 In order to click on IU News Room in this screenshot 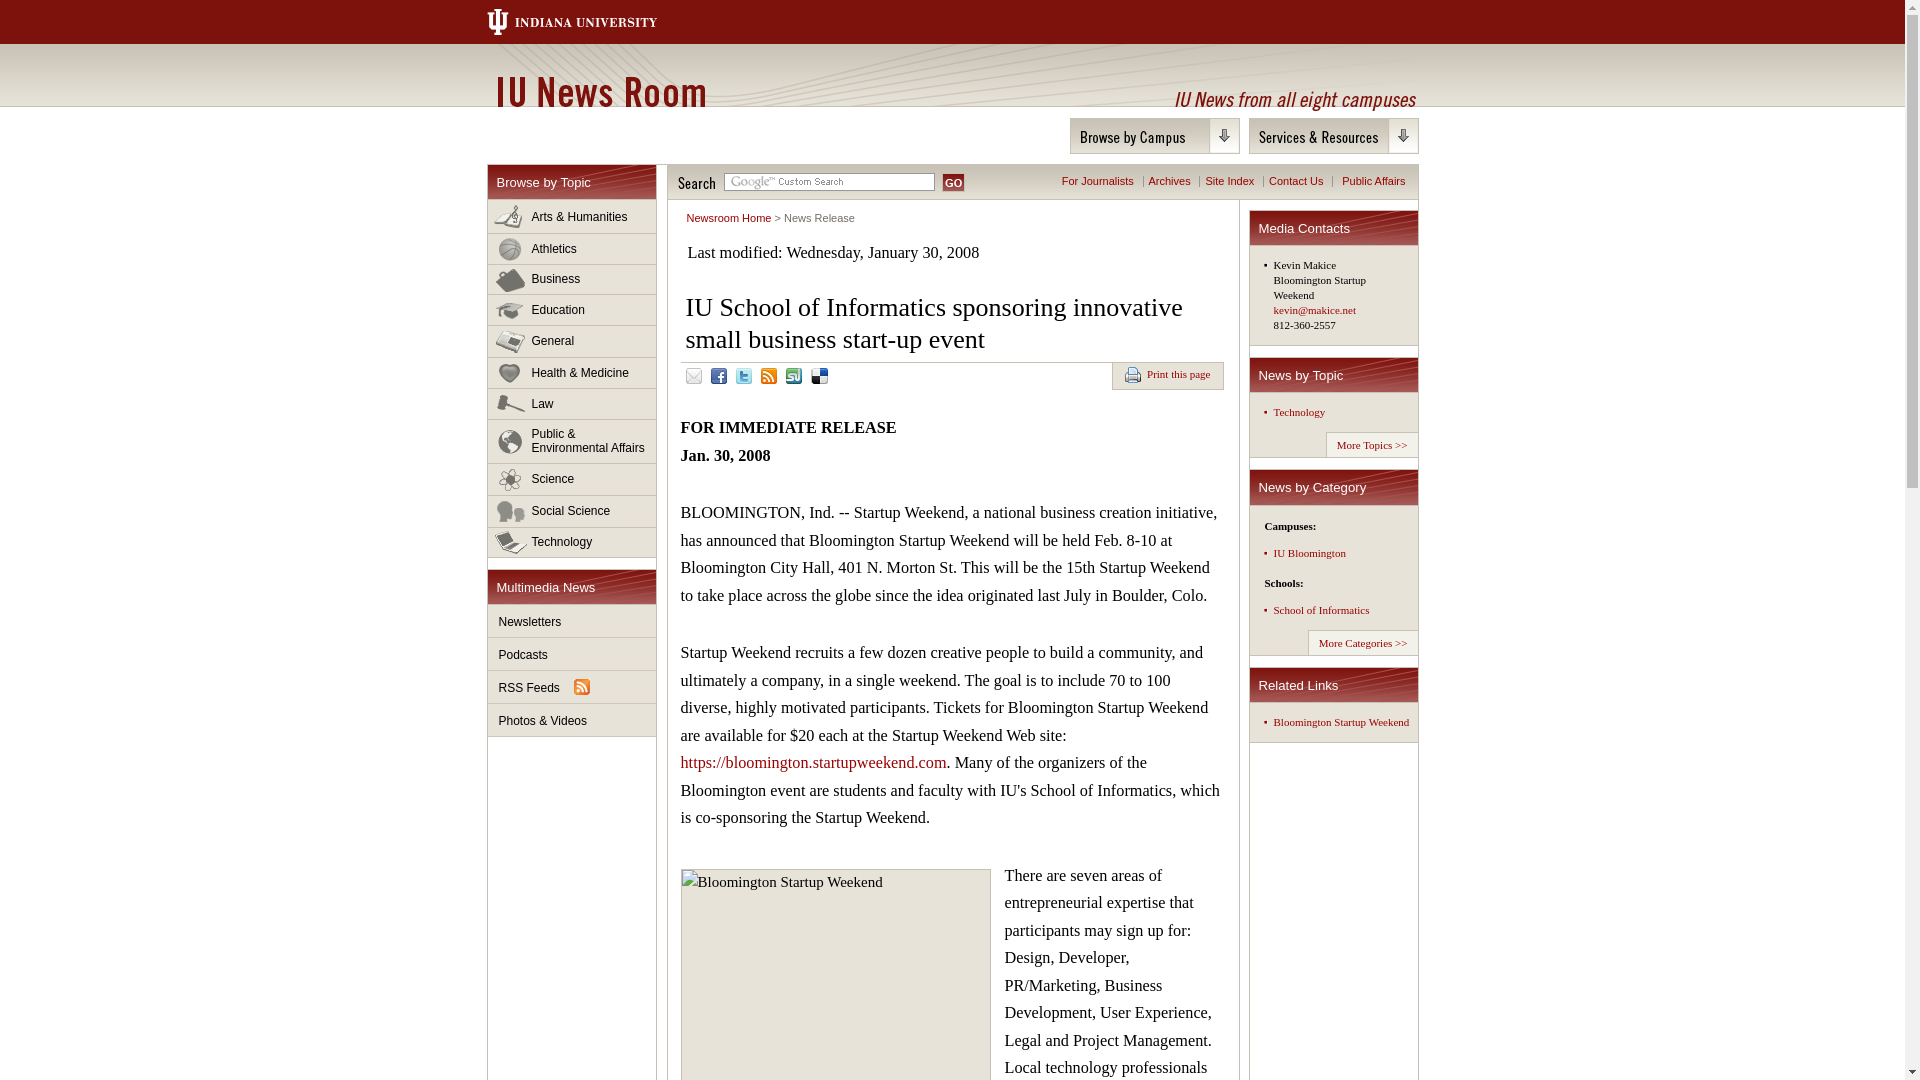, I will do `click(600, 91)`.